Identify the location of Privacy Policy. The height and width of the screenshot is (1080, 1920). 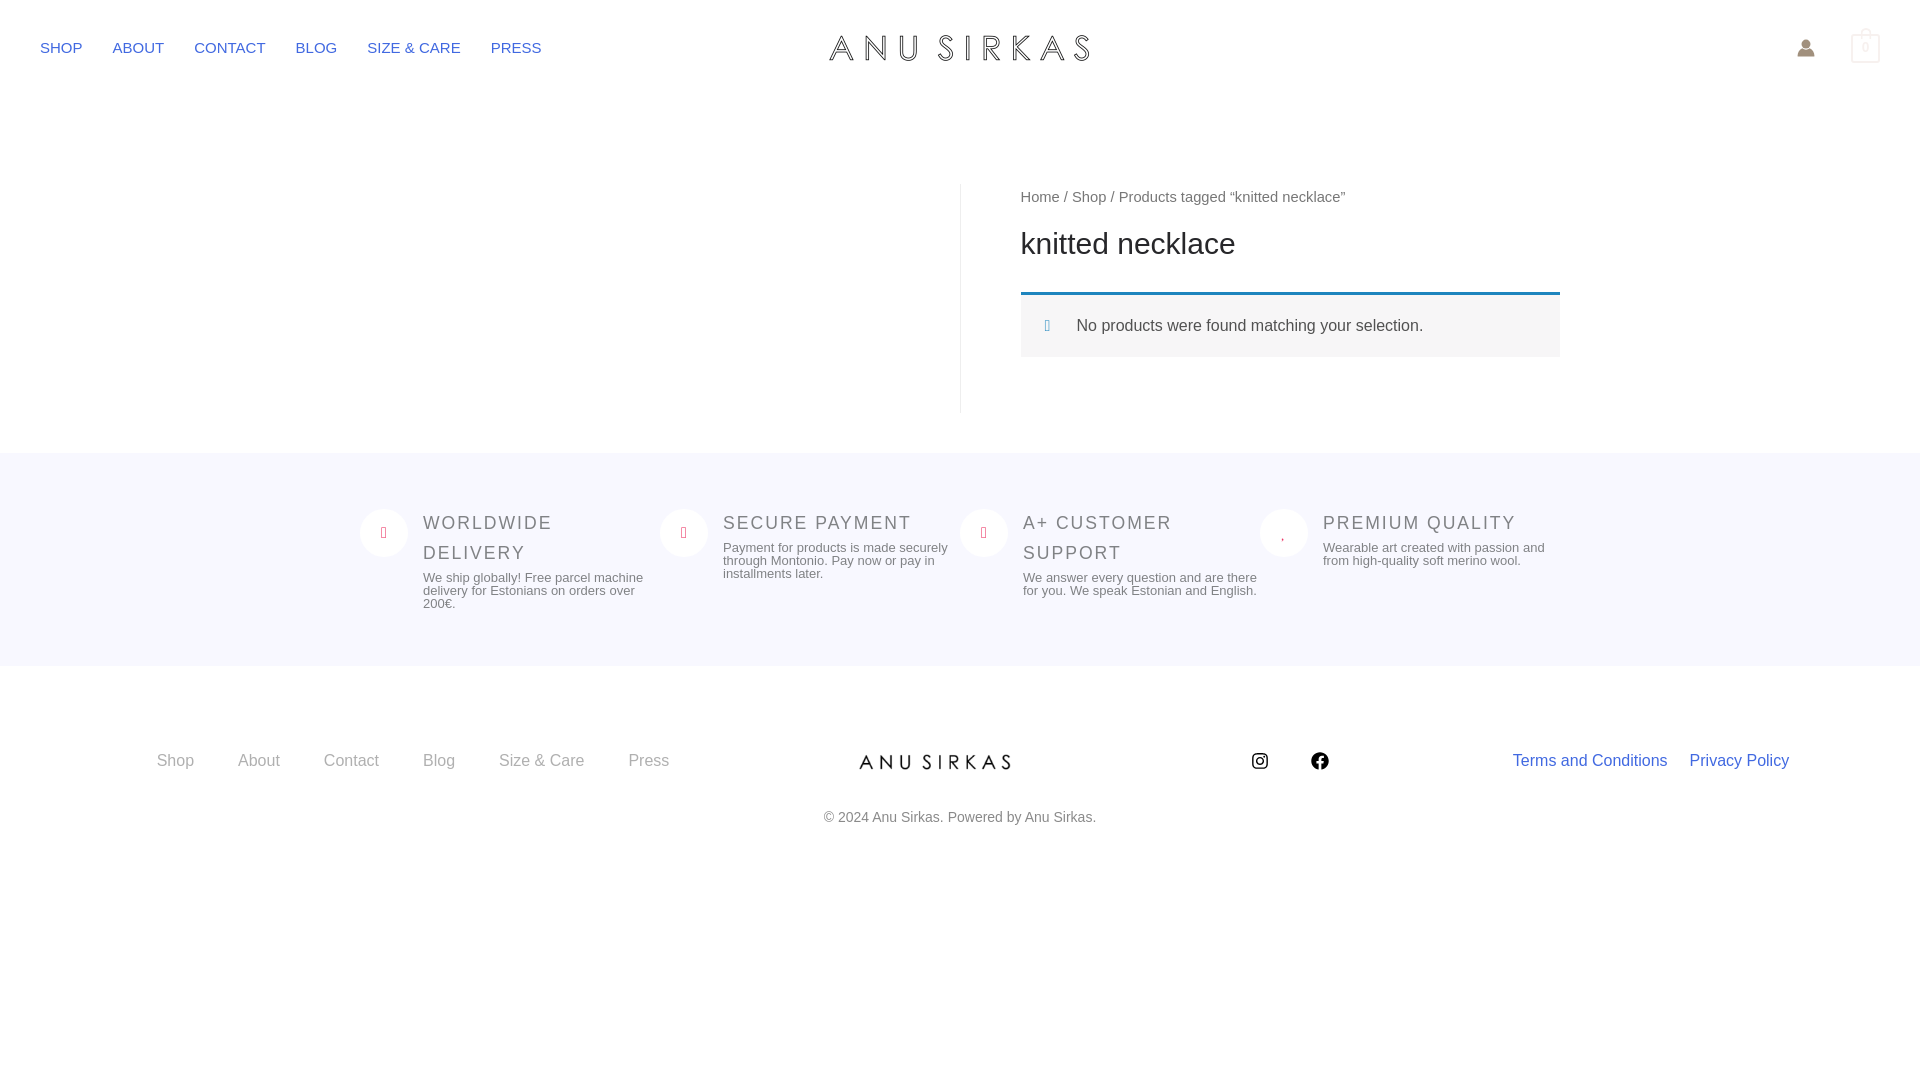
(1739, 760).